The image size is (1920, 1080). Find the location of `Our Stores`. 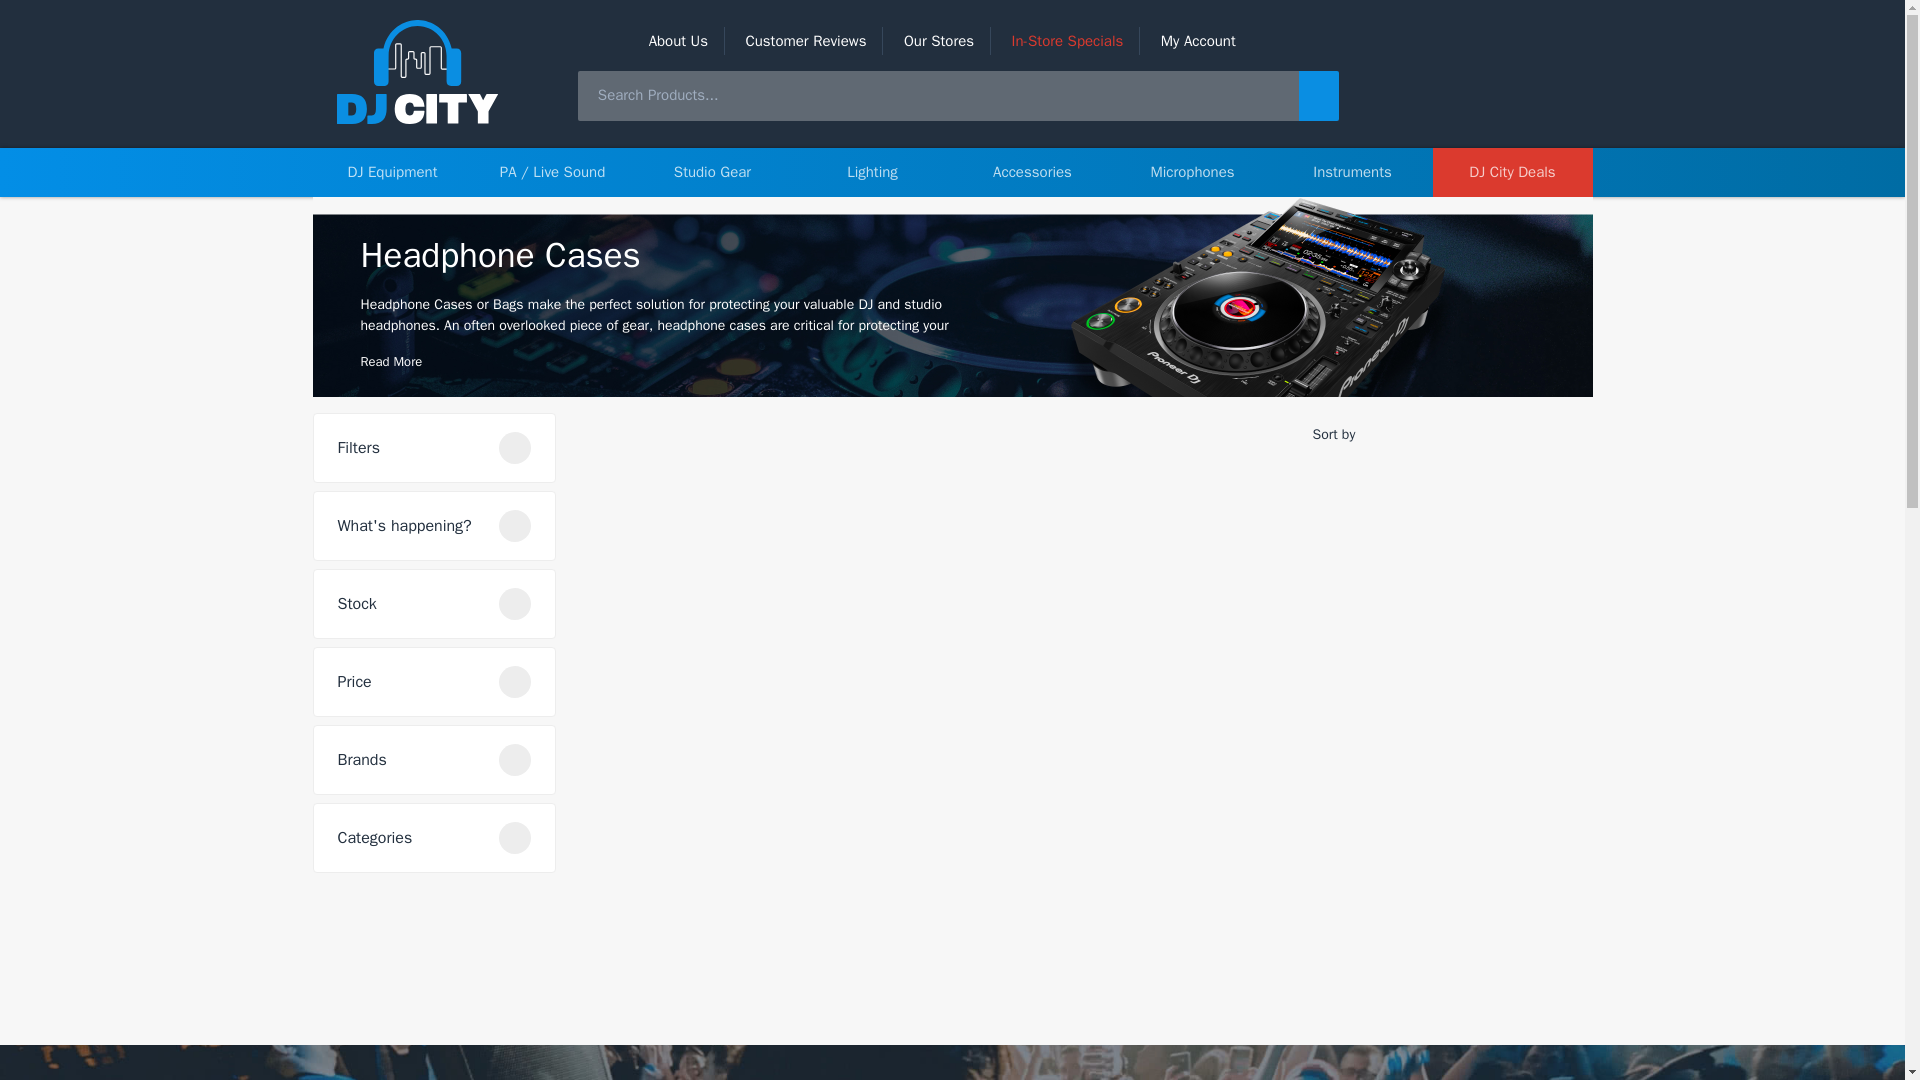

Our Stores is located at coordinates (938, 40).